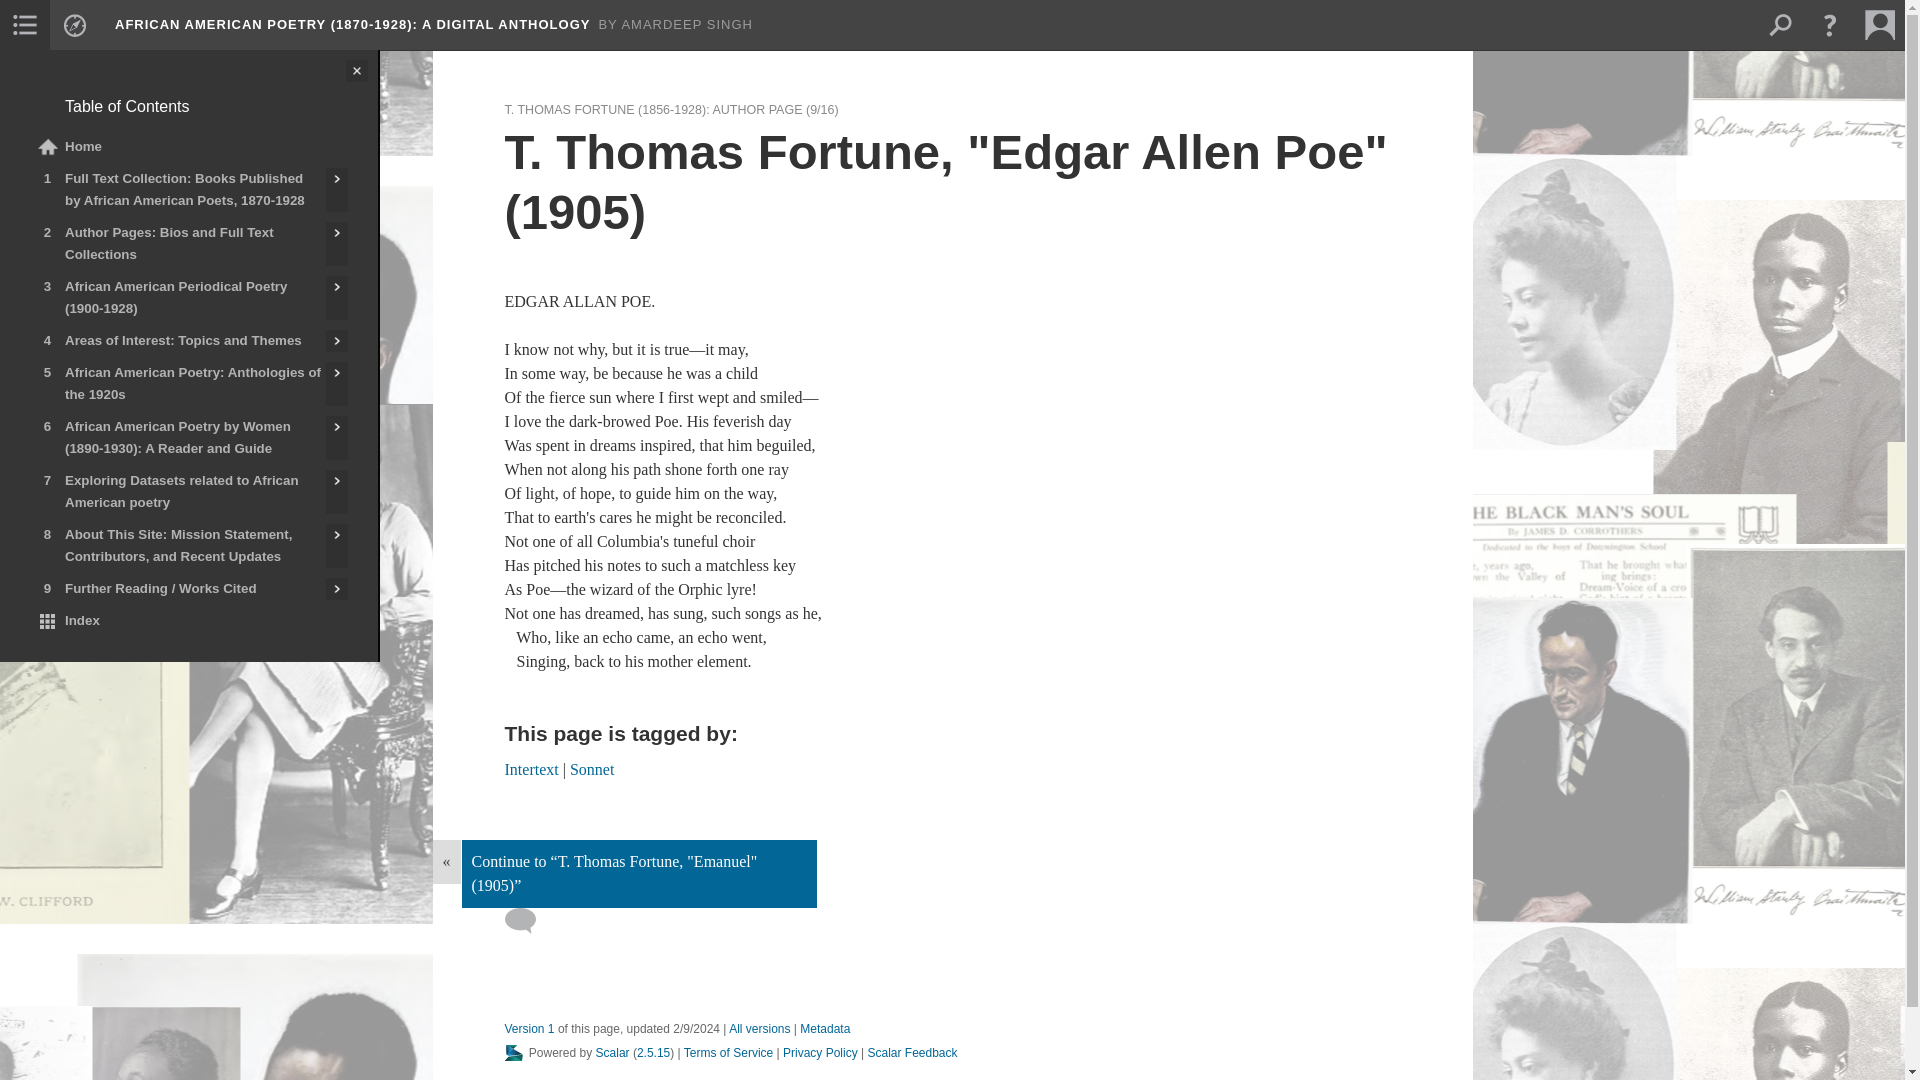  Describe the element at coordinates (336, 341) in the screenshot. I see `Explore Areas of Interest: Topics and Themes` at that location.